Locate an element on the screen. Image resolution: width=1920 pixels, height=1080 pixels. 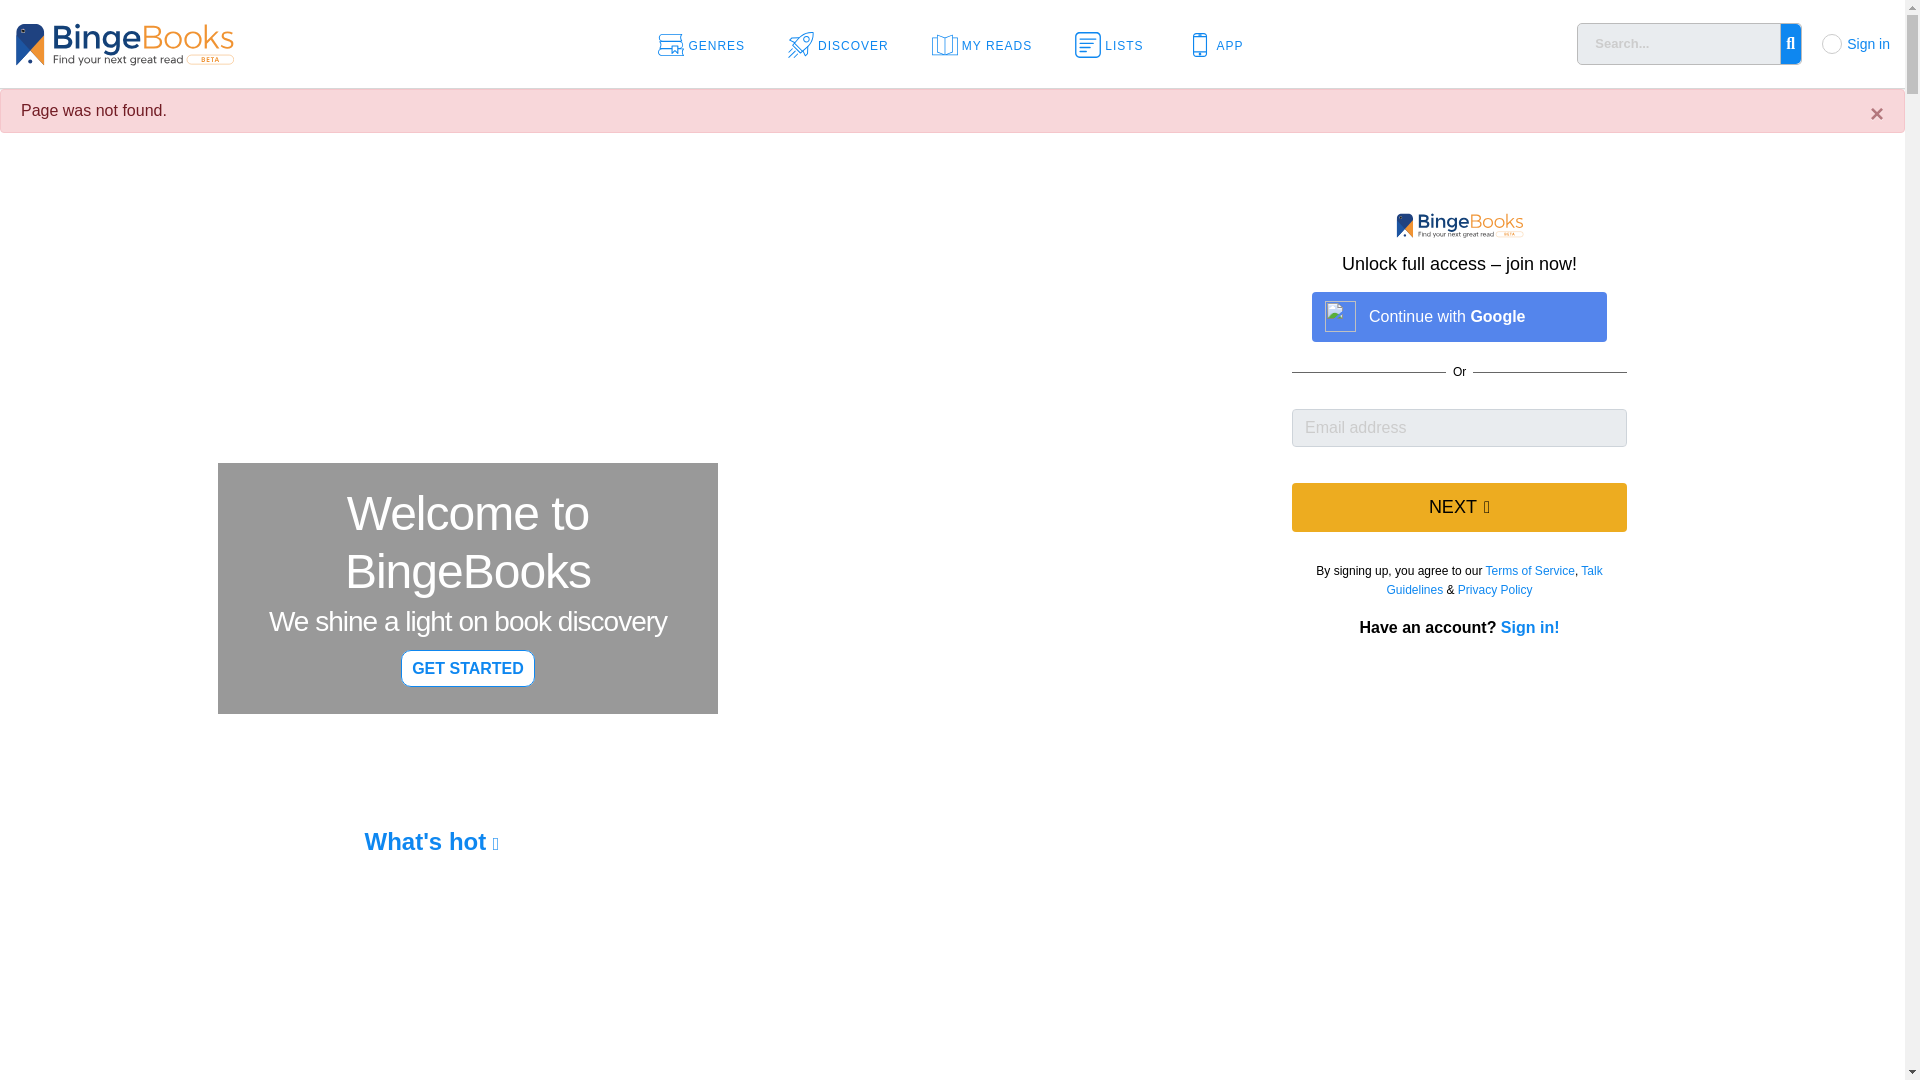
Find your next great read is located at coordinates (190, 42).